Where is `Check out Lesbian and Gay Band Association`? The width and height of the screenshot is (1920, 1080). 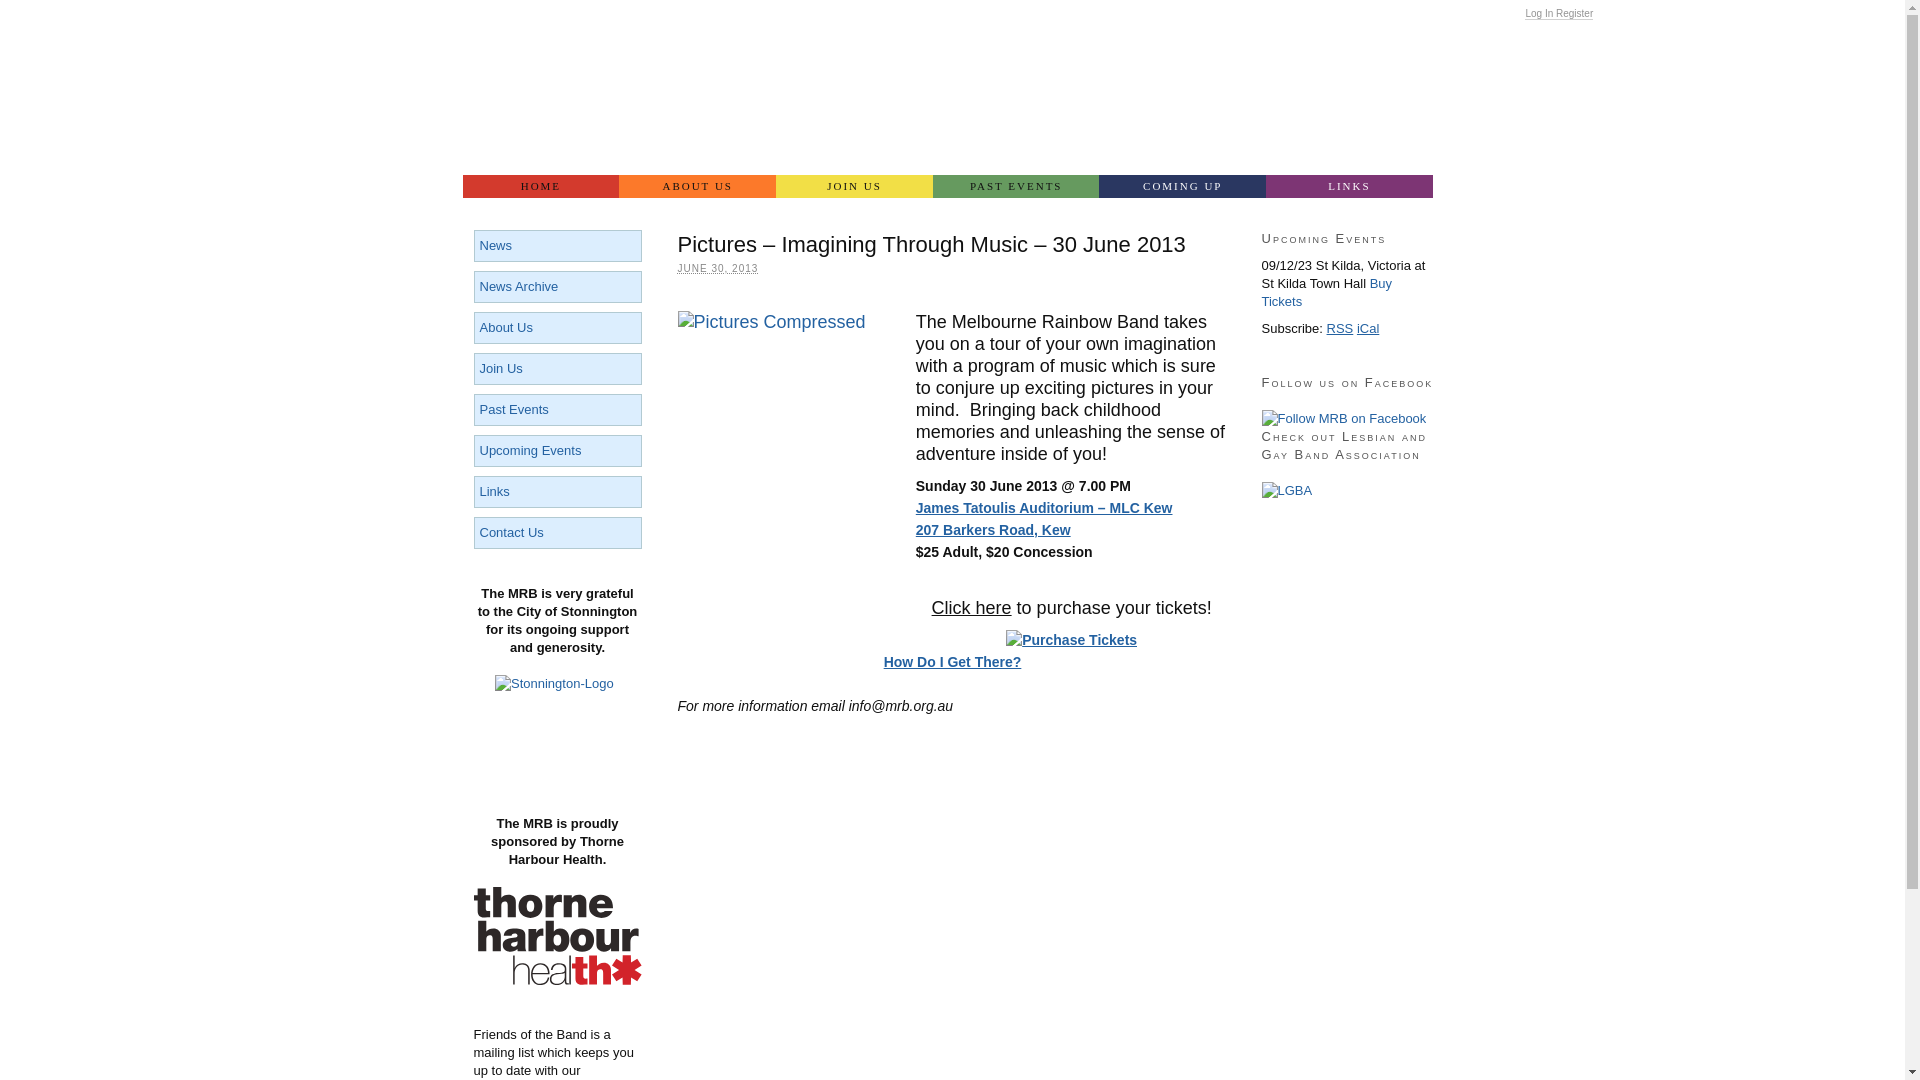
Check out Lesbian and Gay Band Association is located at coordinates (1288, 491).